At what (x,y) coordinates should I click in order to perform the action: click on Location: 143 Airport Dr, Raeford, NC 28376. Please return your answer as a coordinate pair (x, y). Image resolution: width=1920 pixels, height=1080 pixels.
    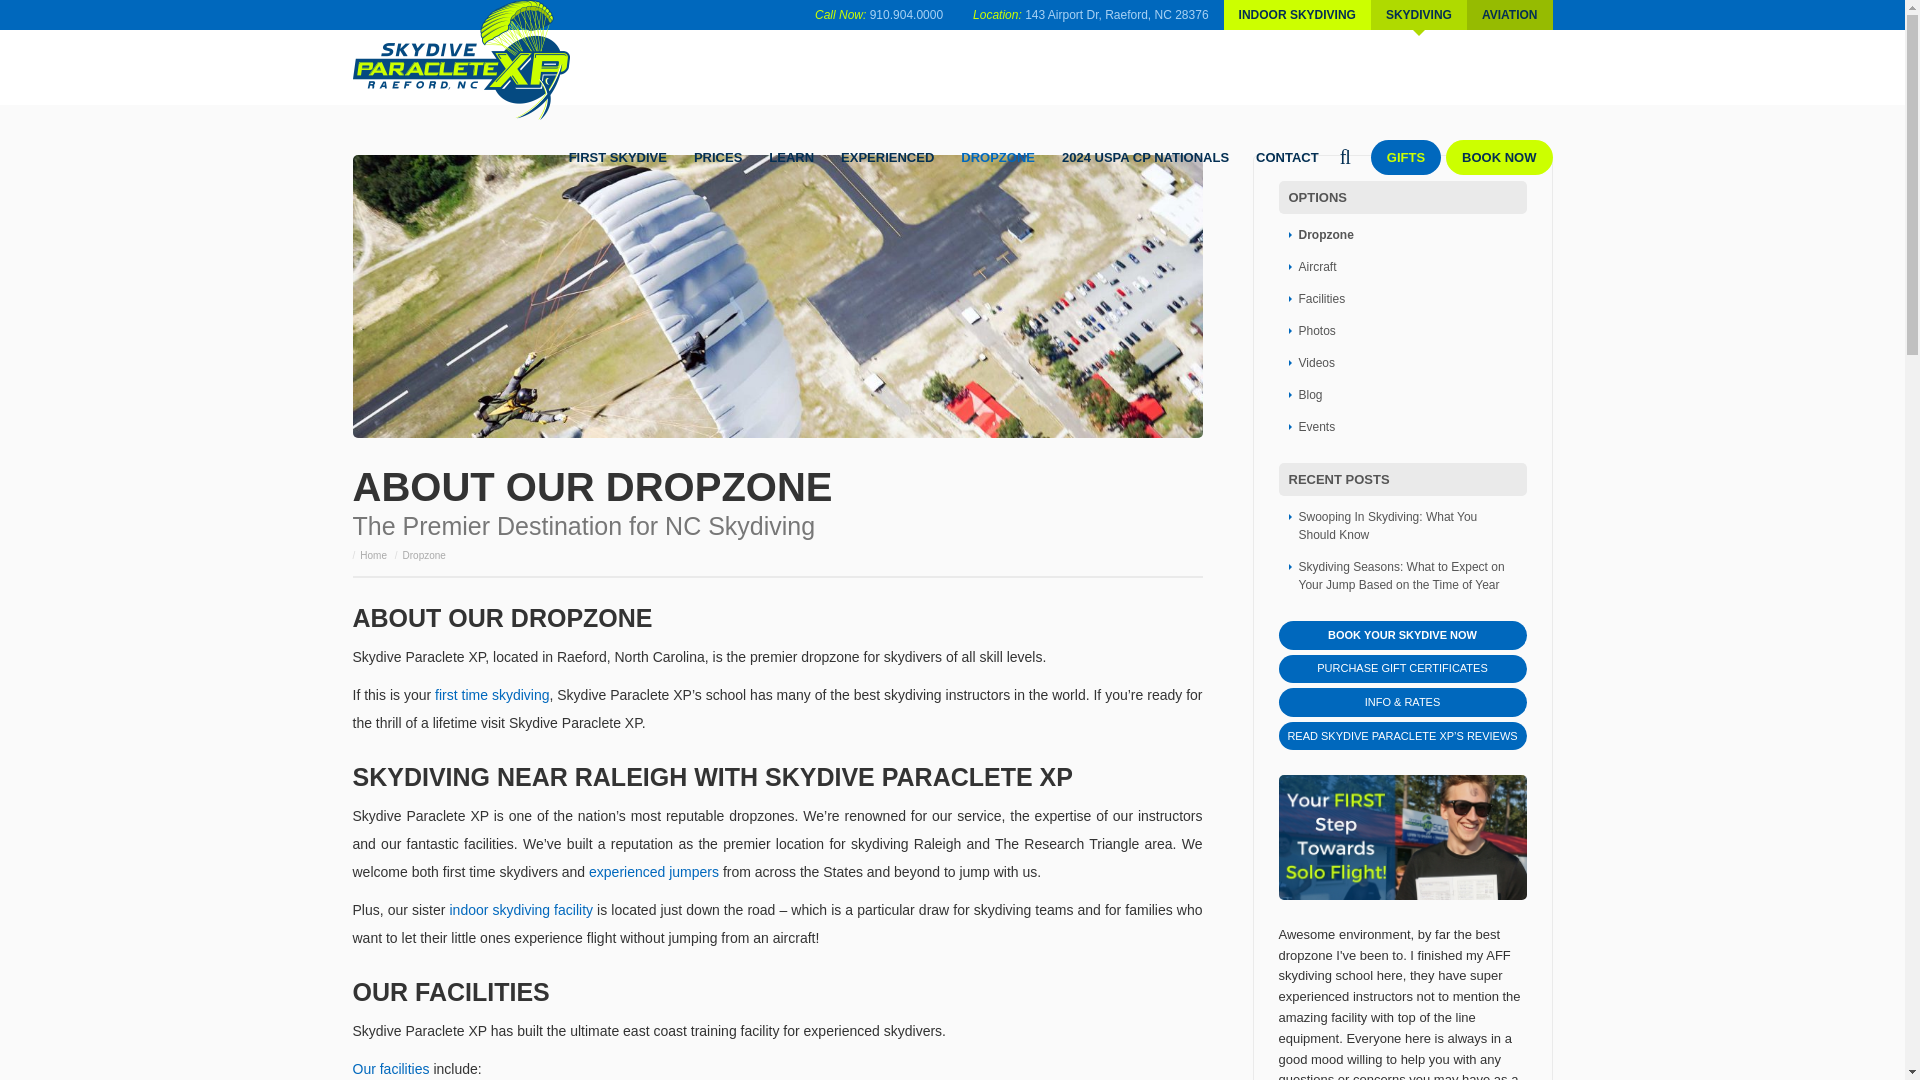
    Looking at the image, I should click on (1090, 15).